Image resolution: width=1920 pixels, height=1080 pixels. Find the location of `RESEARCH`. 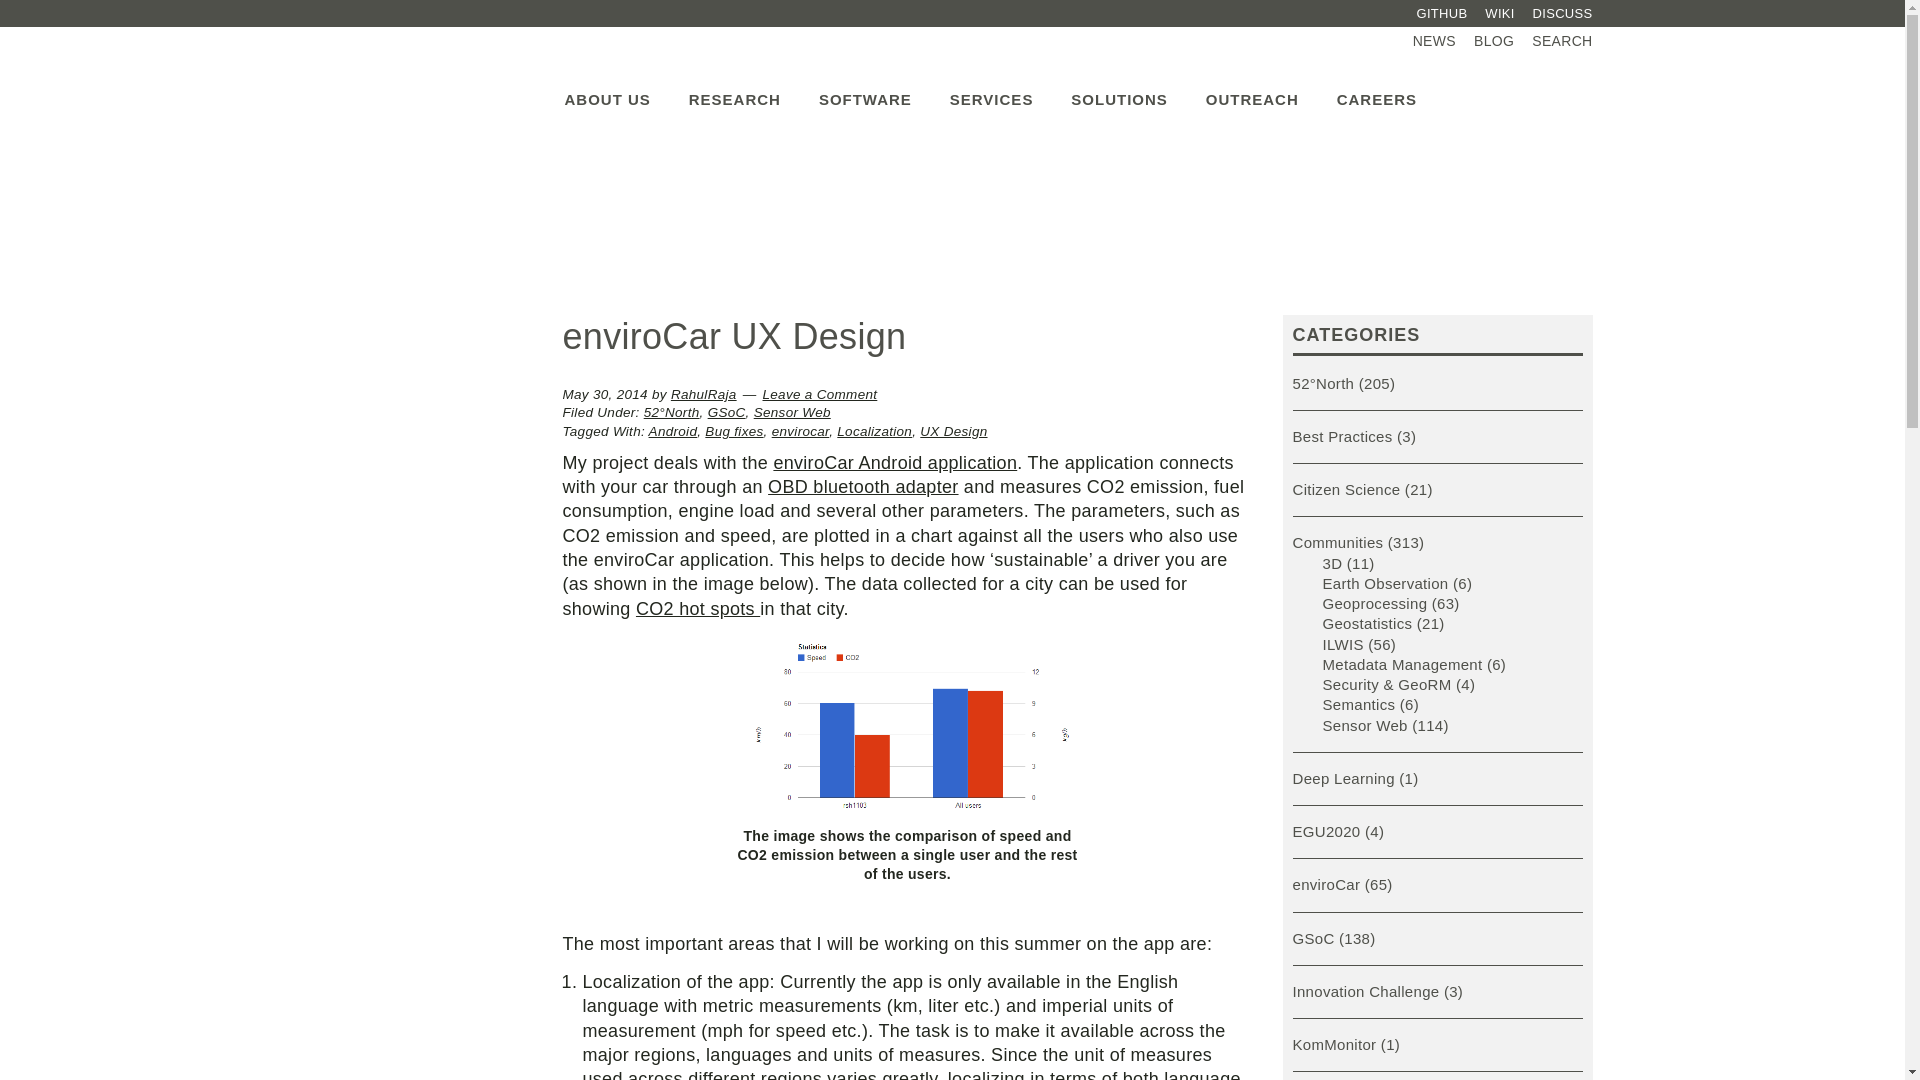

RESEARCH is located at coordinates (735, 88).